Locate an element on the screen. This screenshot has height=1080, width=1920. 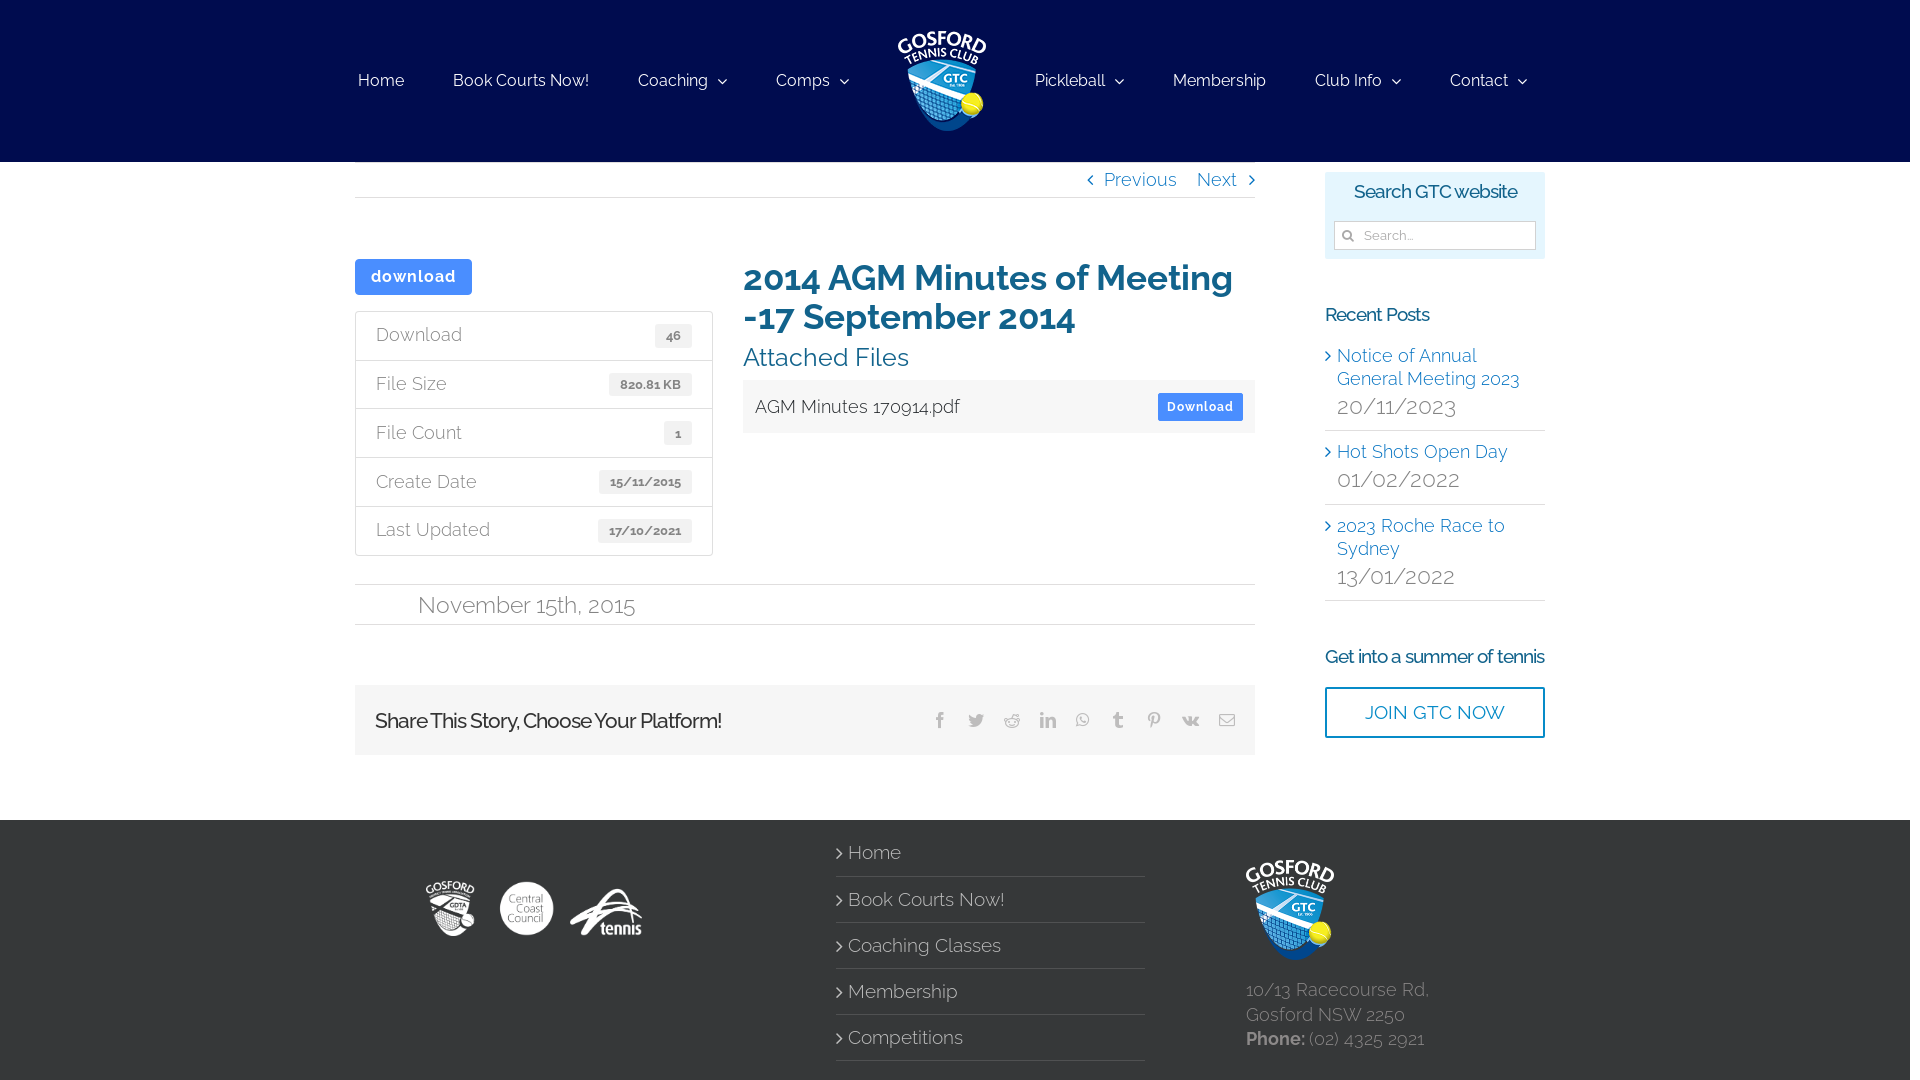
2023 Roche Race to Sydney is located at coordinates (1421, 537).